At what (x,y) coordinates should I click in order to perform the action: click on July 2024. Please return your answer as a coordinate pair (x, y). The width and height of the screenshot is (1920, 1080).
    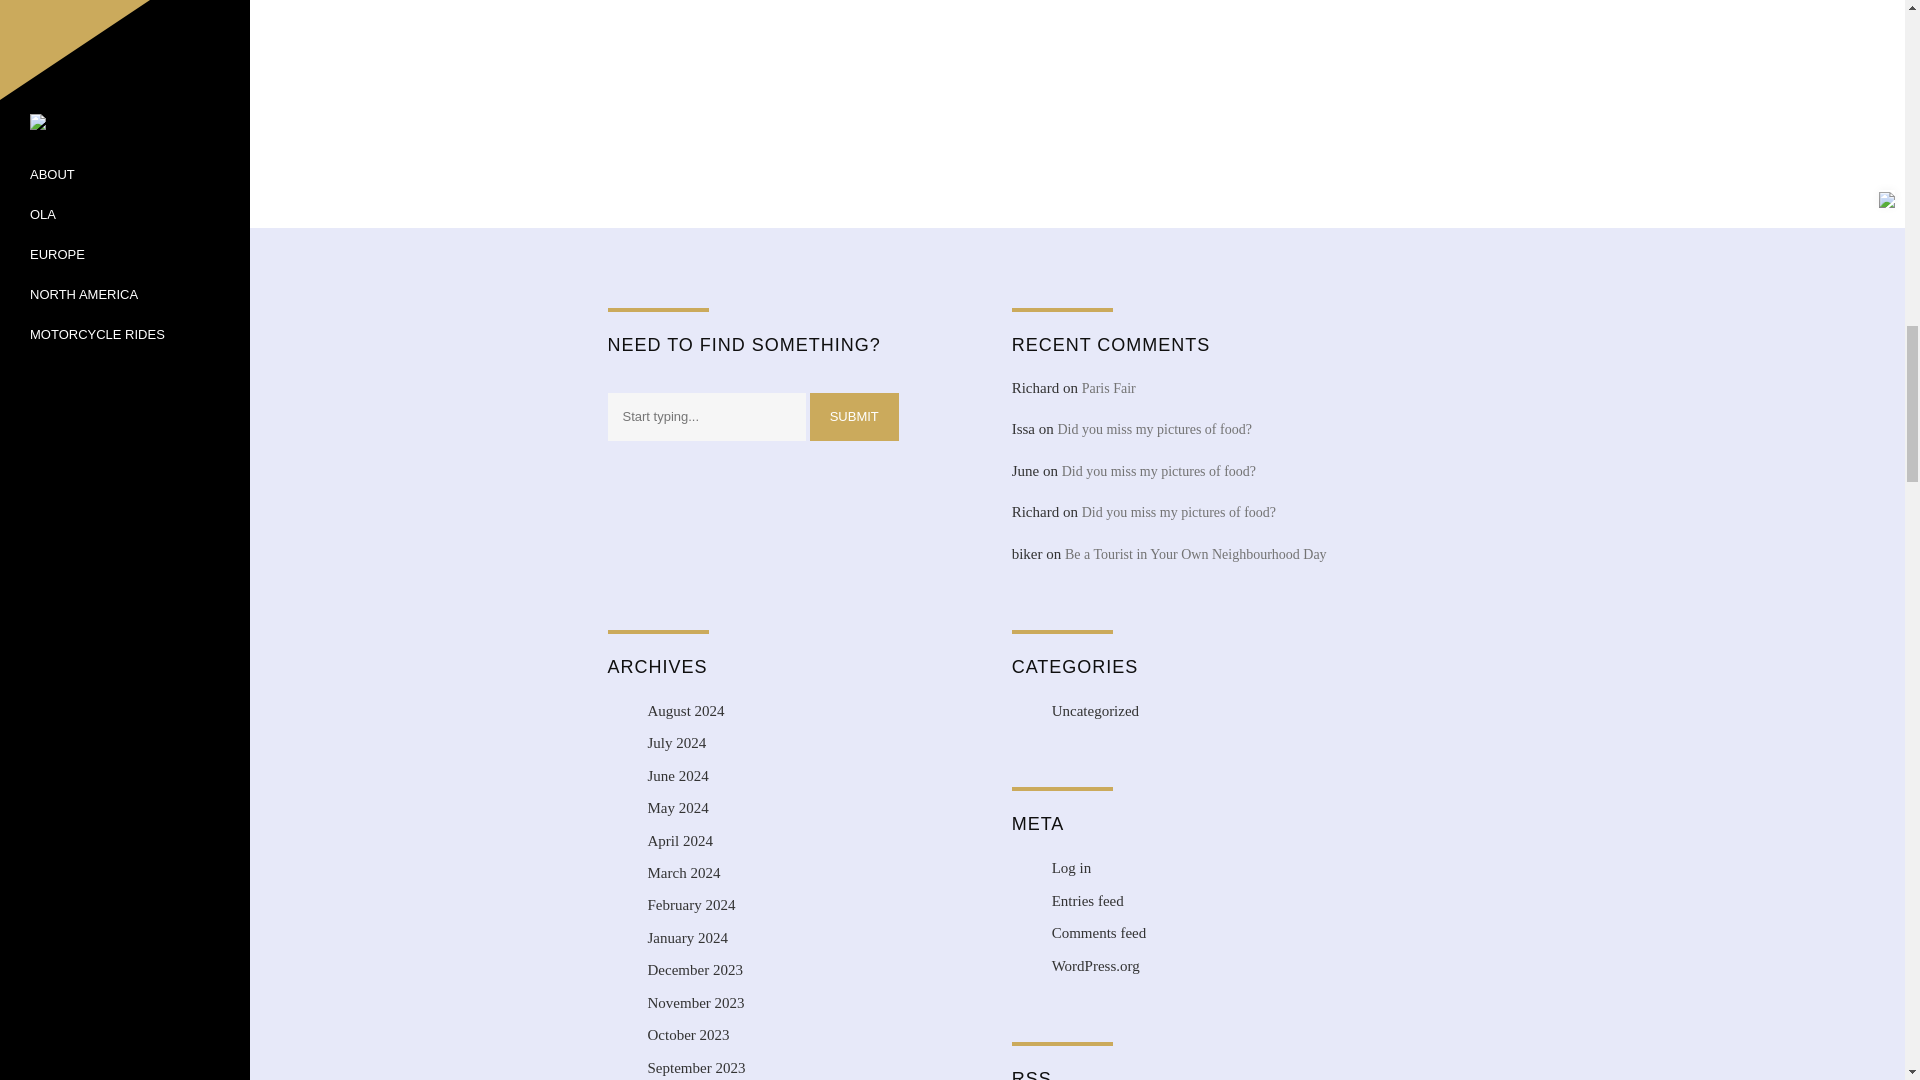
    Looking at the image, I should click on (677, 742).